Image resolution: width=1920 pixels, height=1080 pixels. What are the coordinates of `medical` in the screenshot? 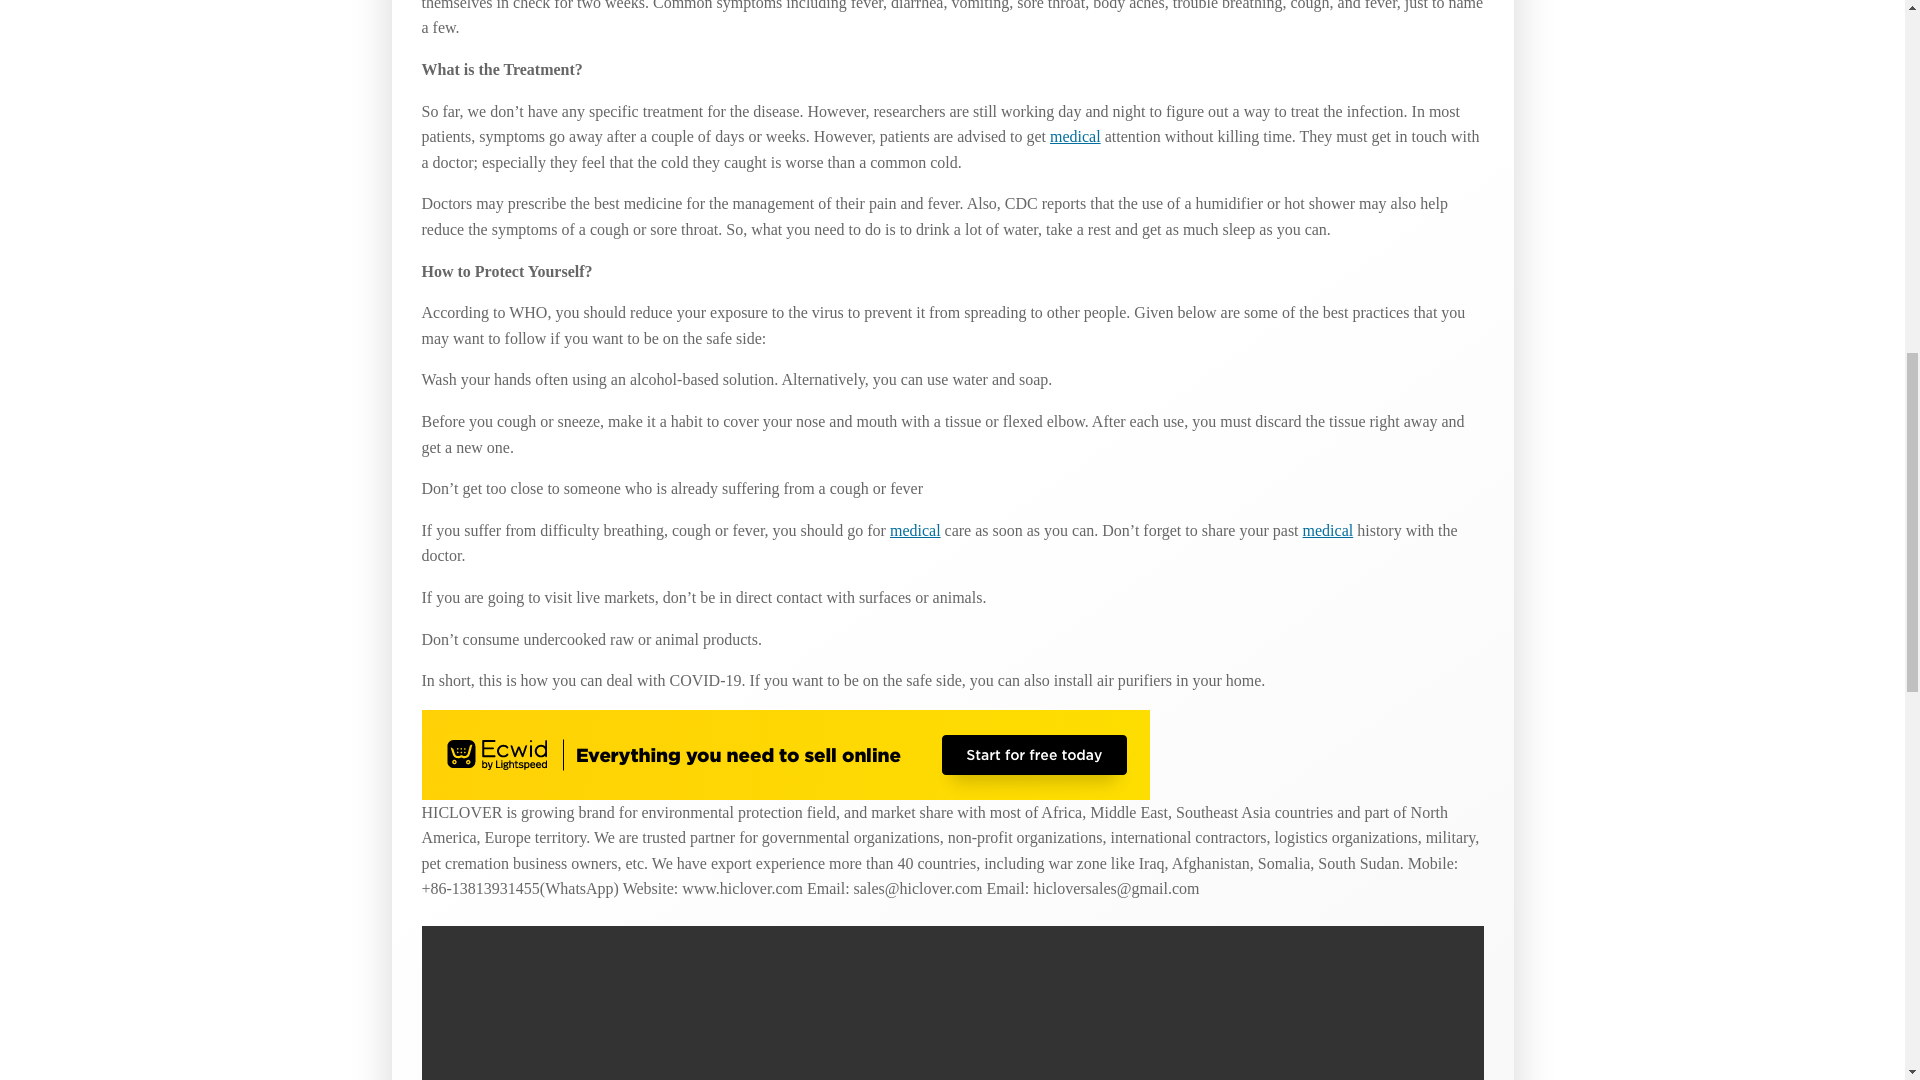 It's located at (1328, 530).